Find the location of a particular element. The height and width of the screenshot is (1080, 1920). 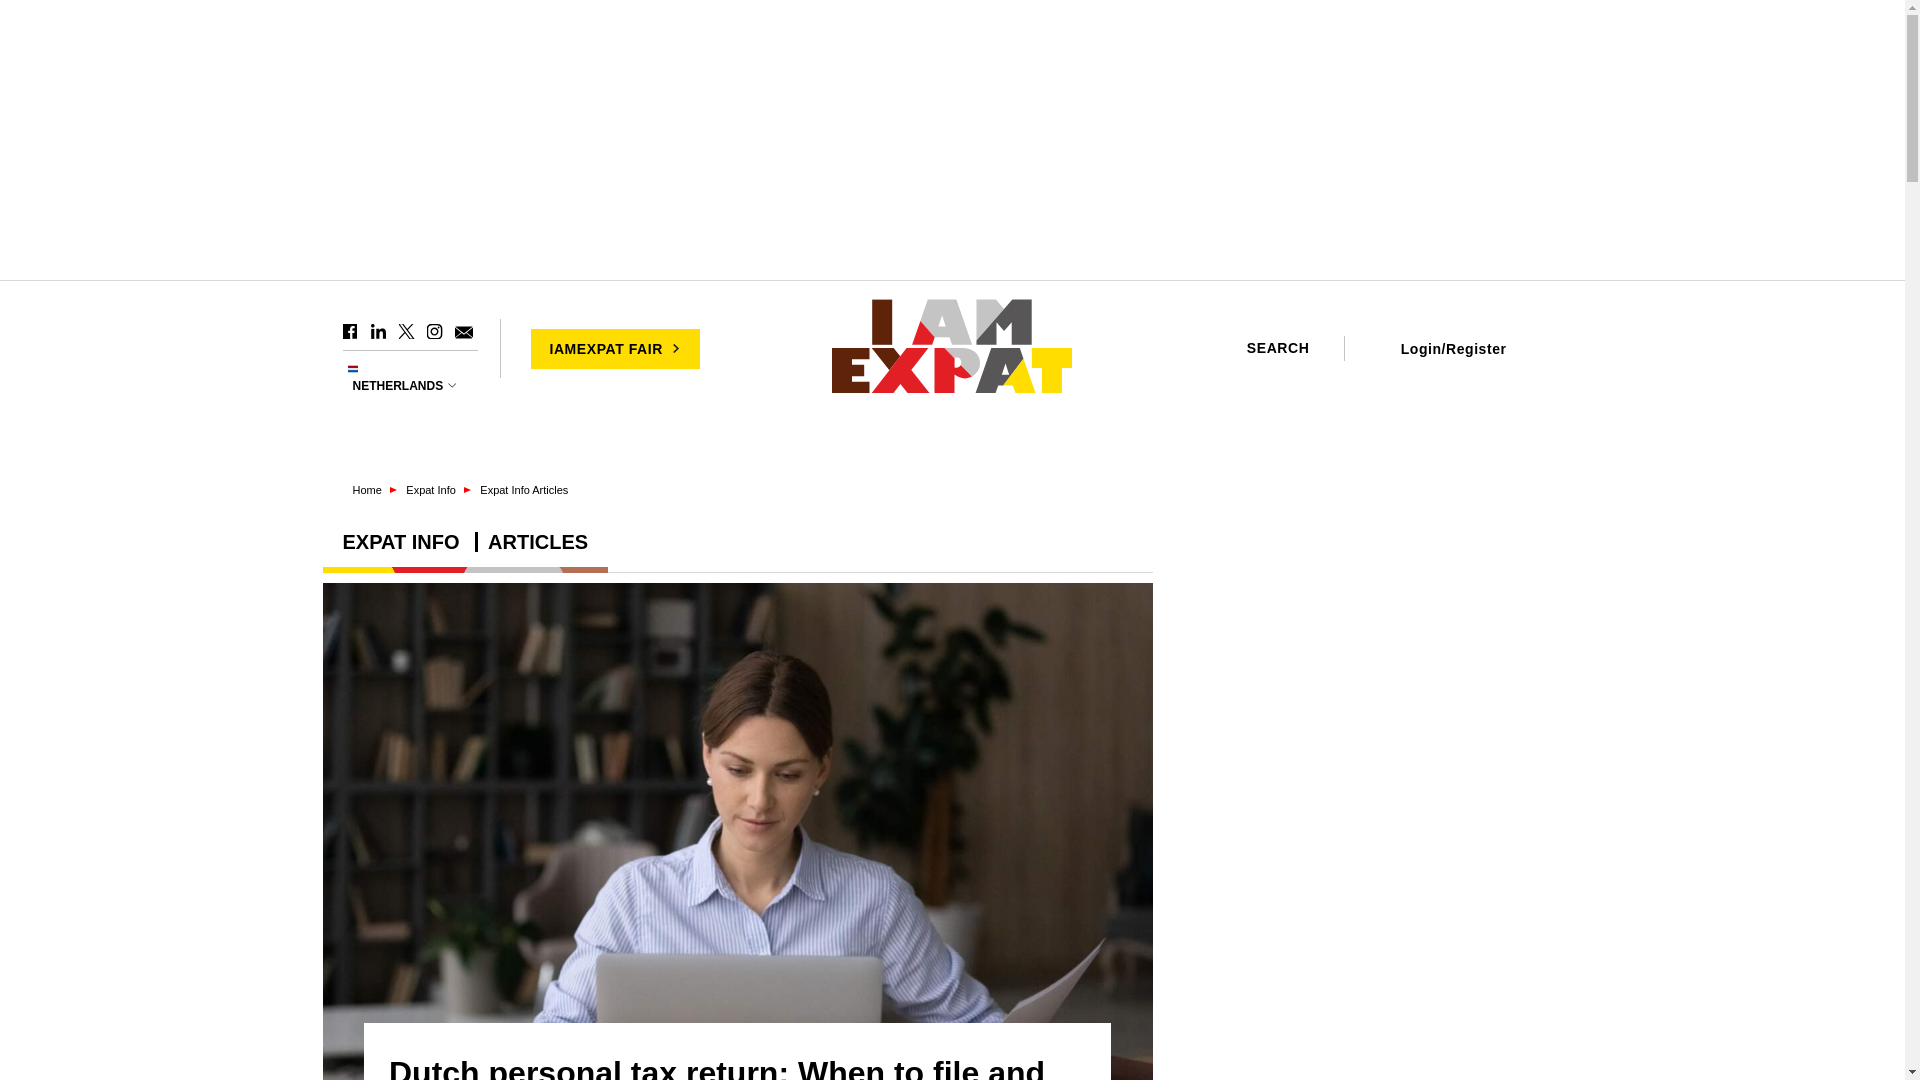

NETHERLANDS is located at coordinates (406, 386).